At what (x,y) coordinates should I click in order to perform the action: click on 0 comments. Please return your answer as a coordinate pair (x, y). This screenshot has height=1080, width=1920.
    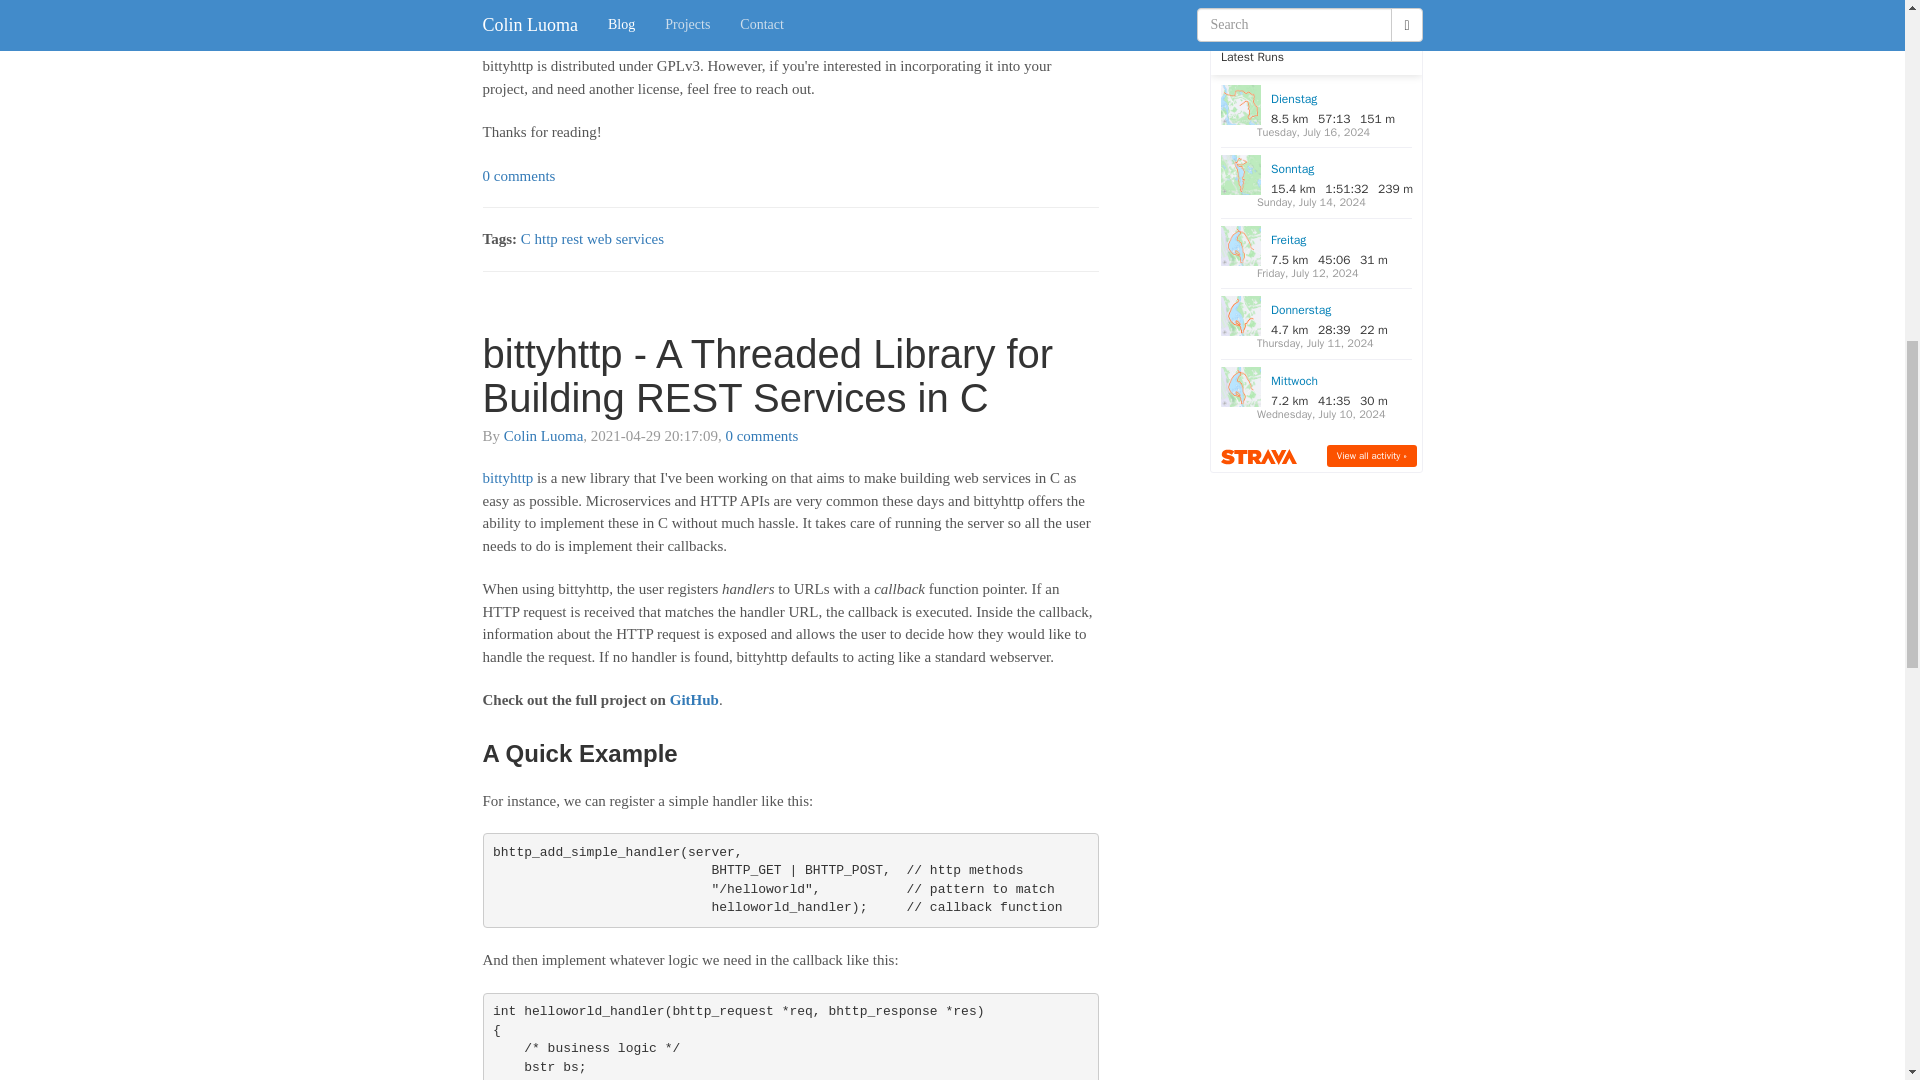
    Looking at the image, I should click on (518, 176).